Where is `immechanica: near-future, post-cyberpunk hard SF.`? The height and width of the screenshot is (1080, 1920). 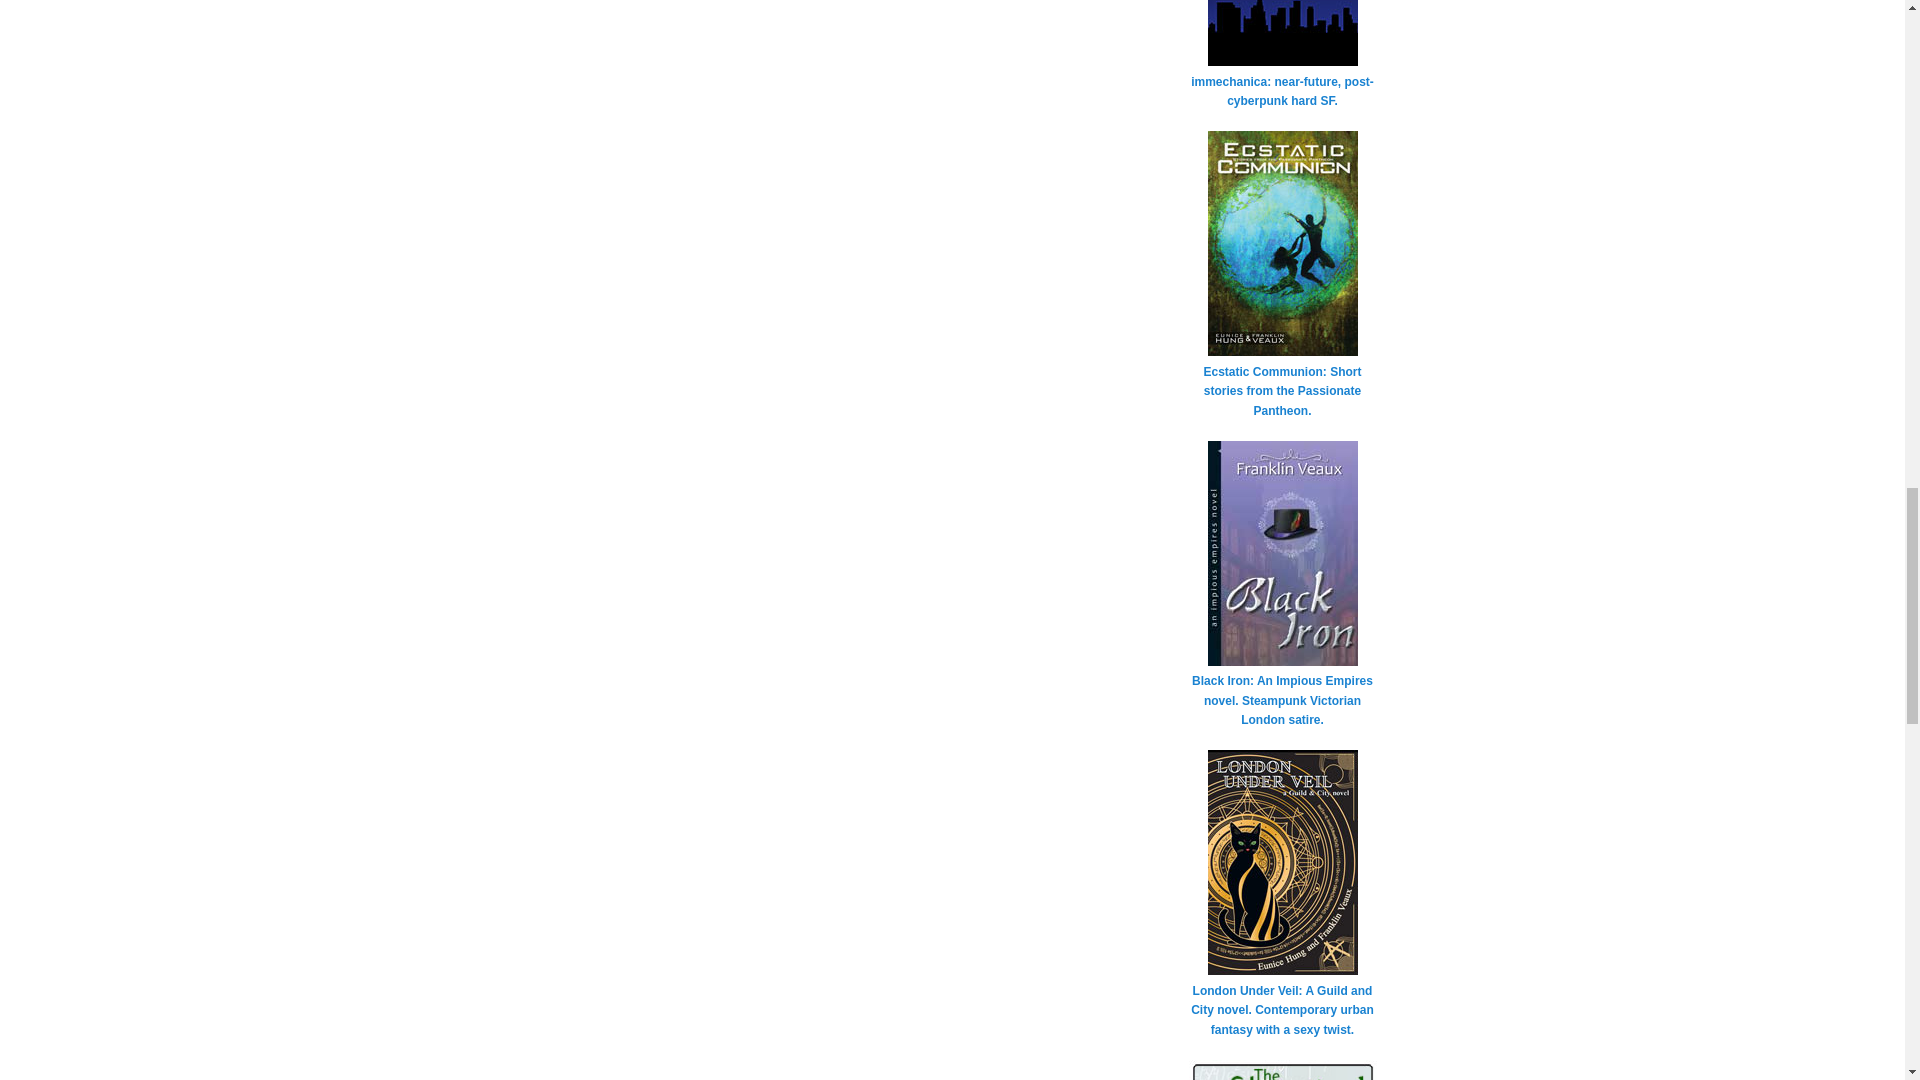
immechanica: near-future, post-cyberpunk hard SF. is located at coordinates (1282, 82).